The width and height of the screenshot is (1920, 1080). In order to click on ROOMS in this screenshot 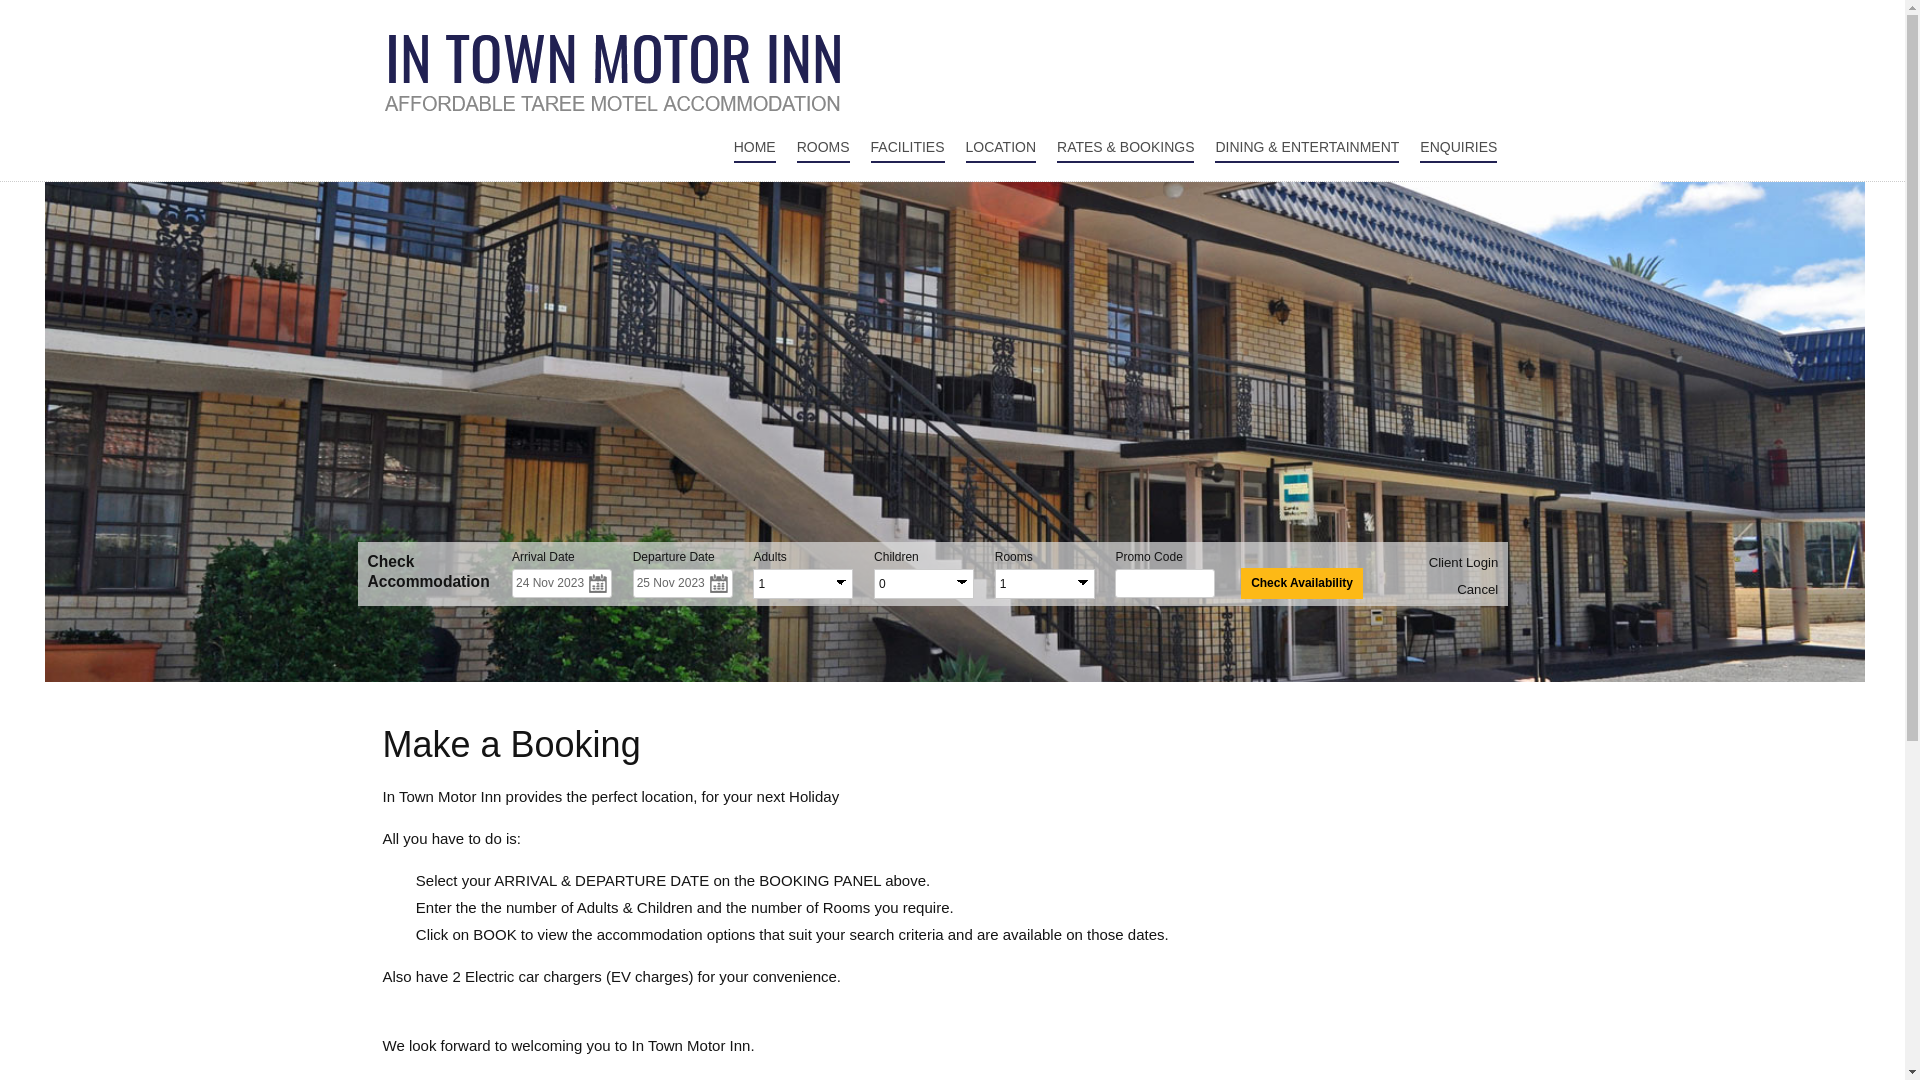, I will do `click(824, 148)`.